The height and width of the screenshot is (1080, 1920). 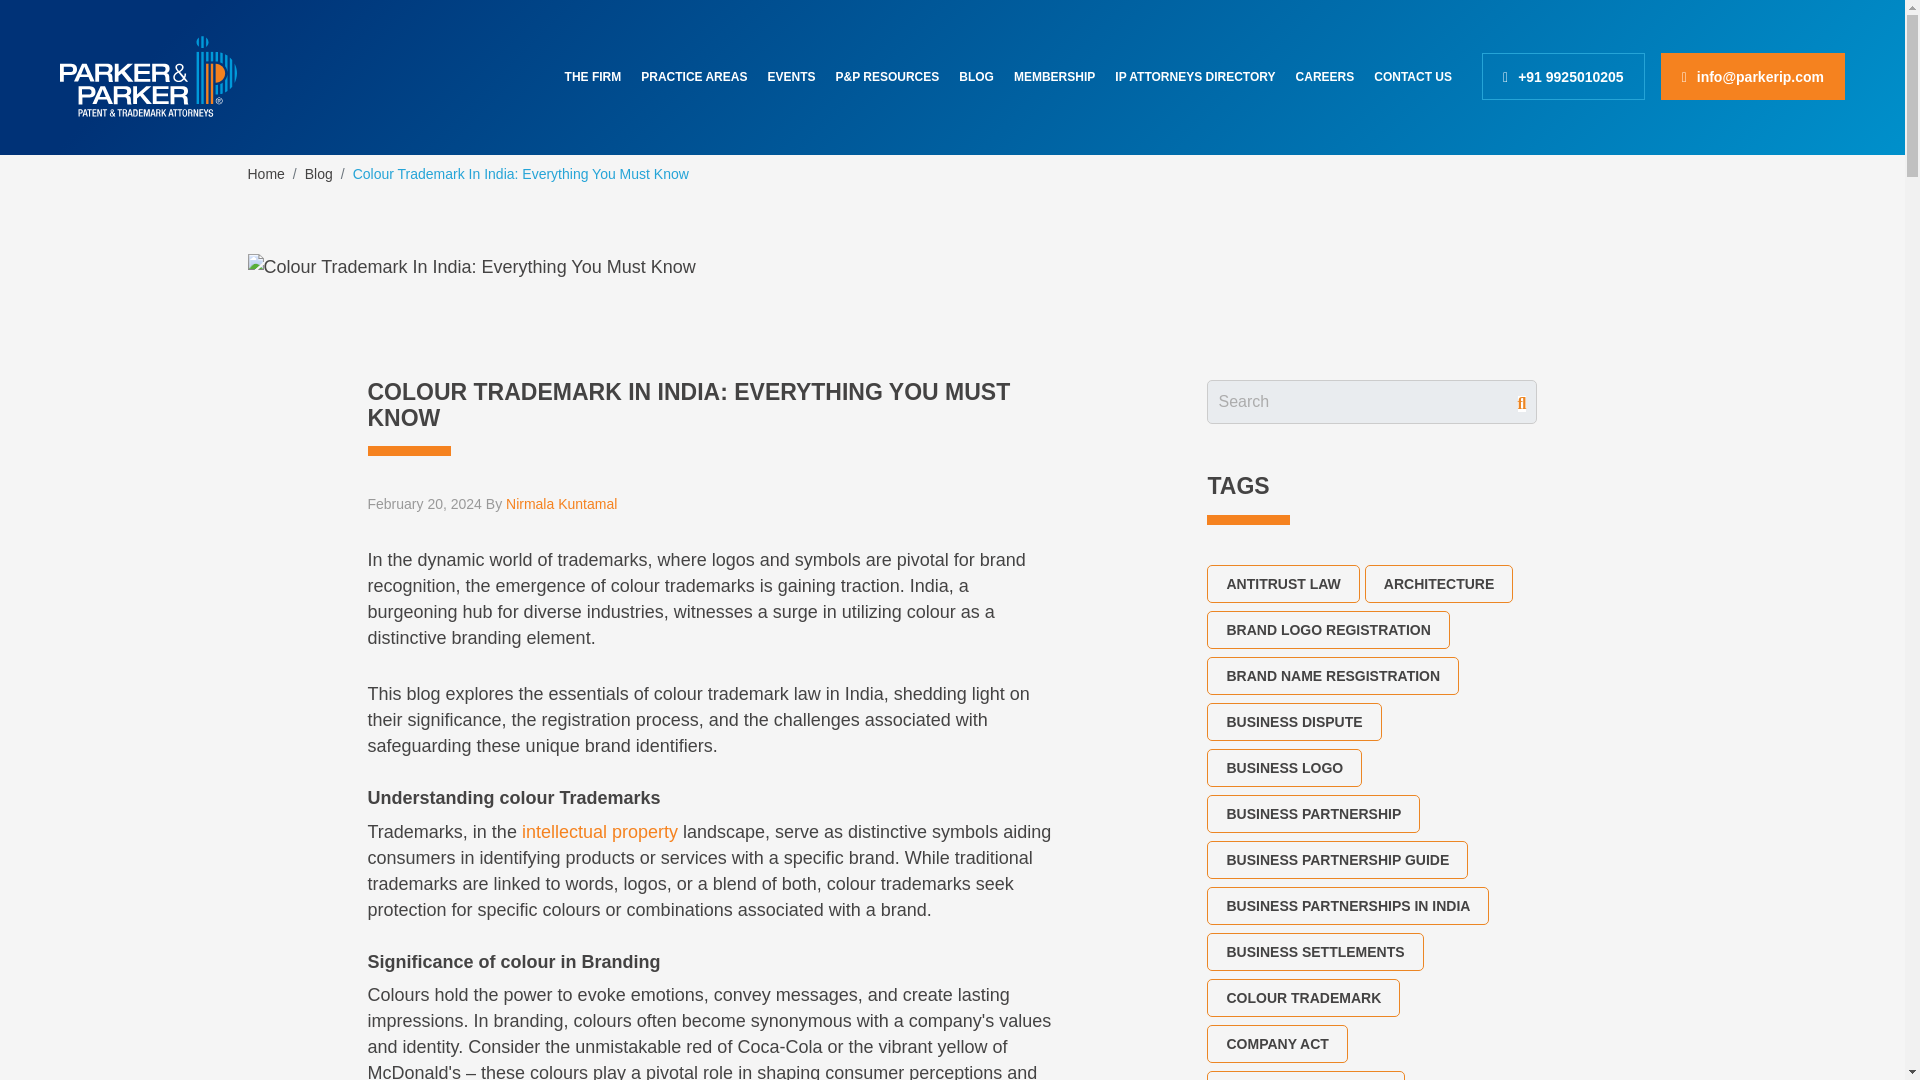 I want to click on PRACTICE AREAS, so click(x=694, y=76).